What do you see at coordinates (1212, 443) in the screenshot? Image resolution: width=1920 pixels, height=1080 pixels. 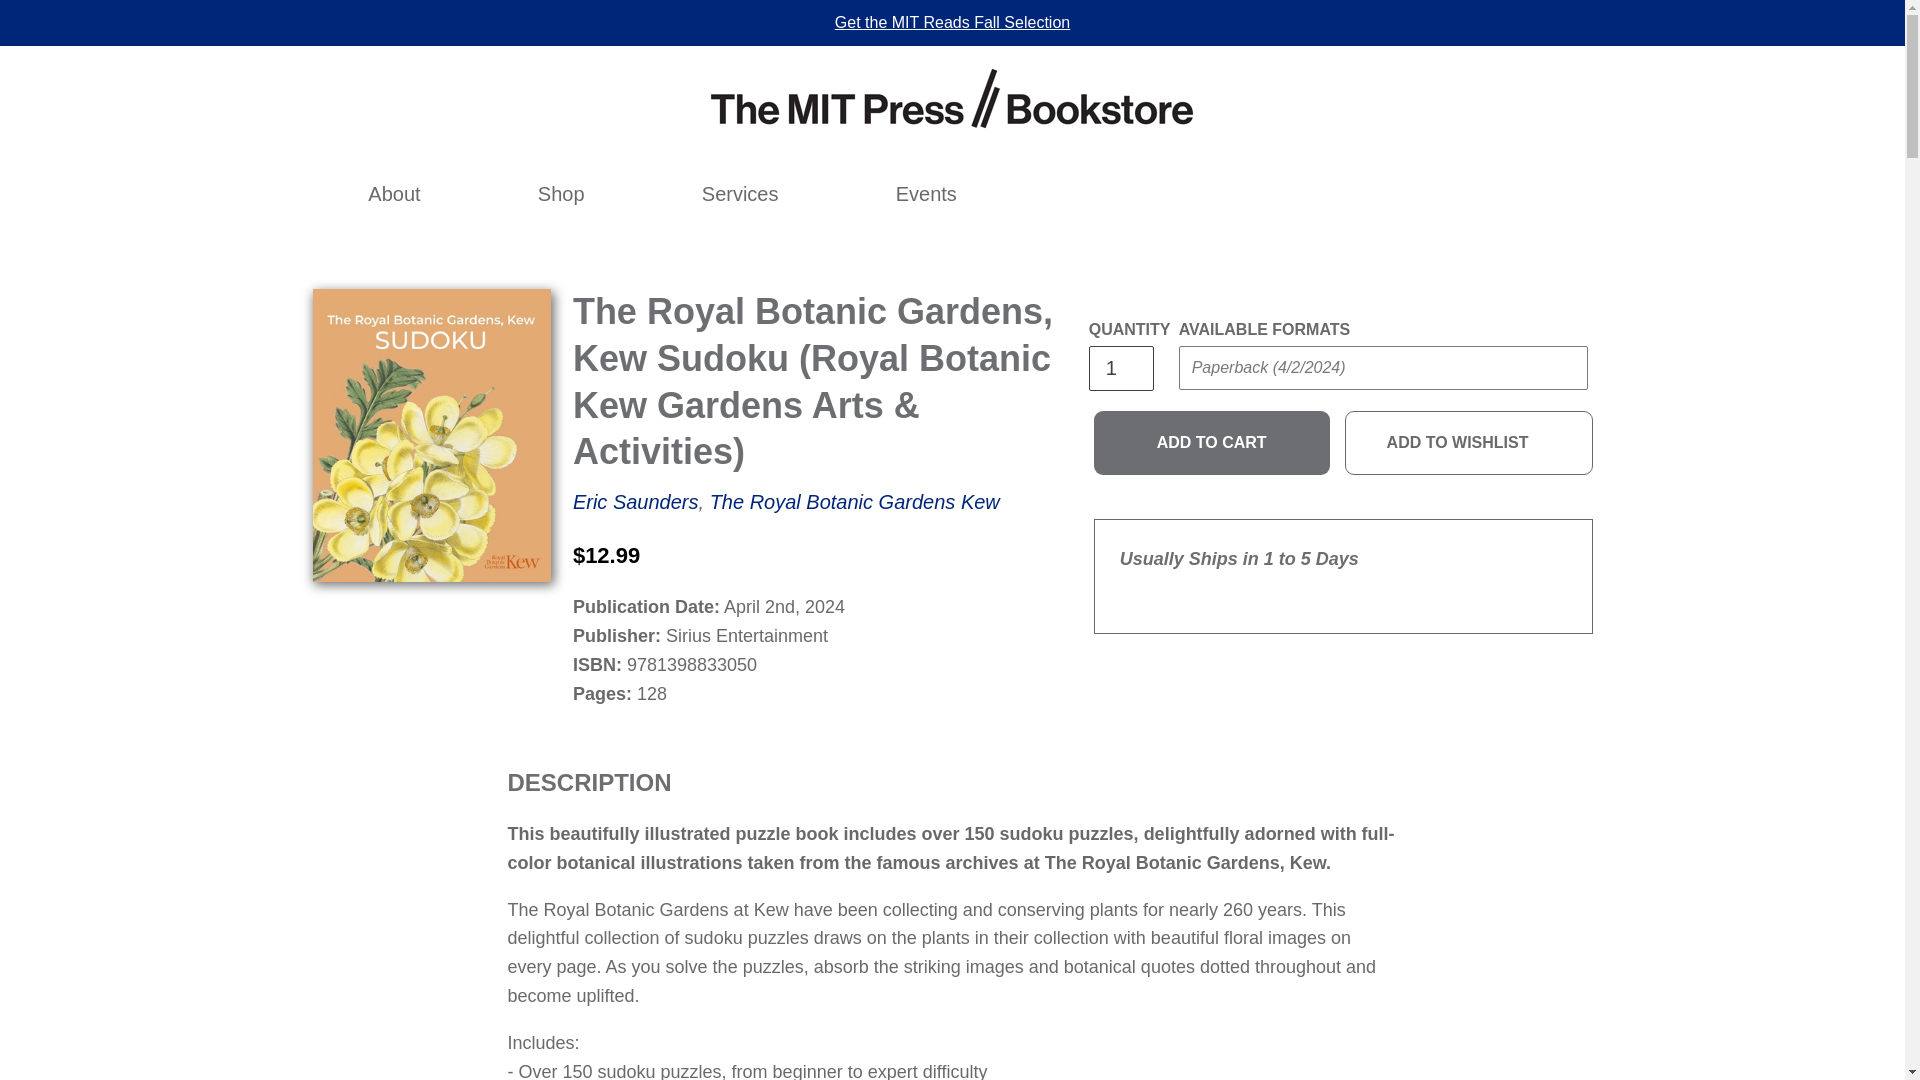 I see `Add to cart` at bounding box center [1212, 443].